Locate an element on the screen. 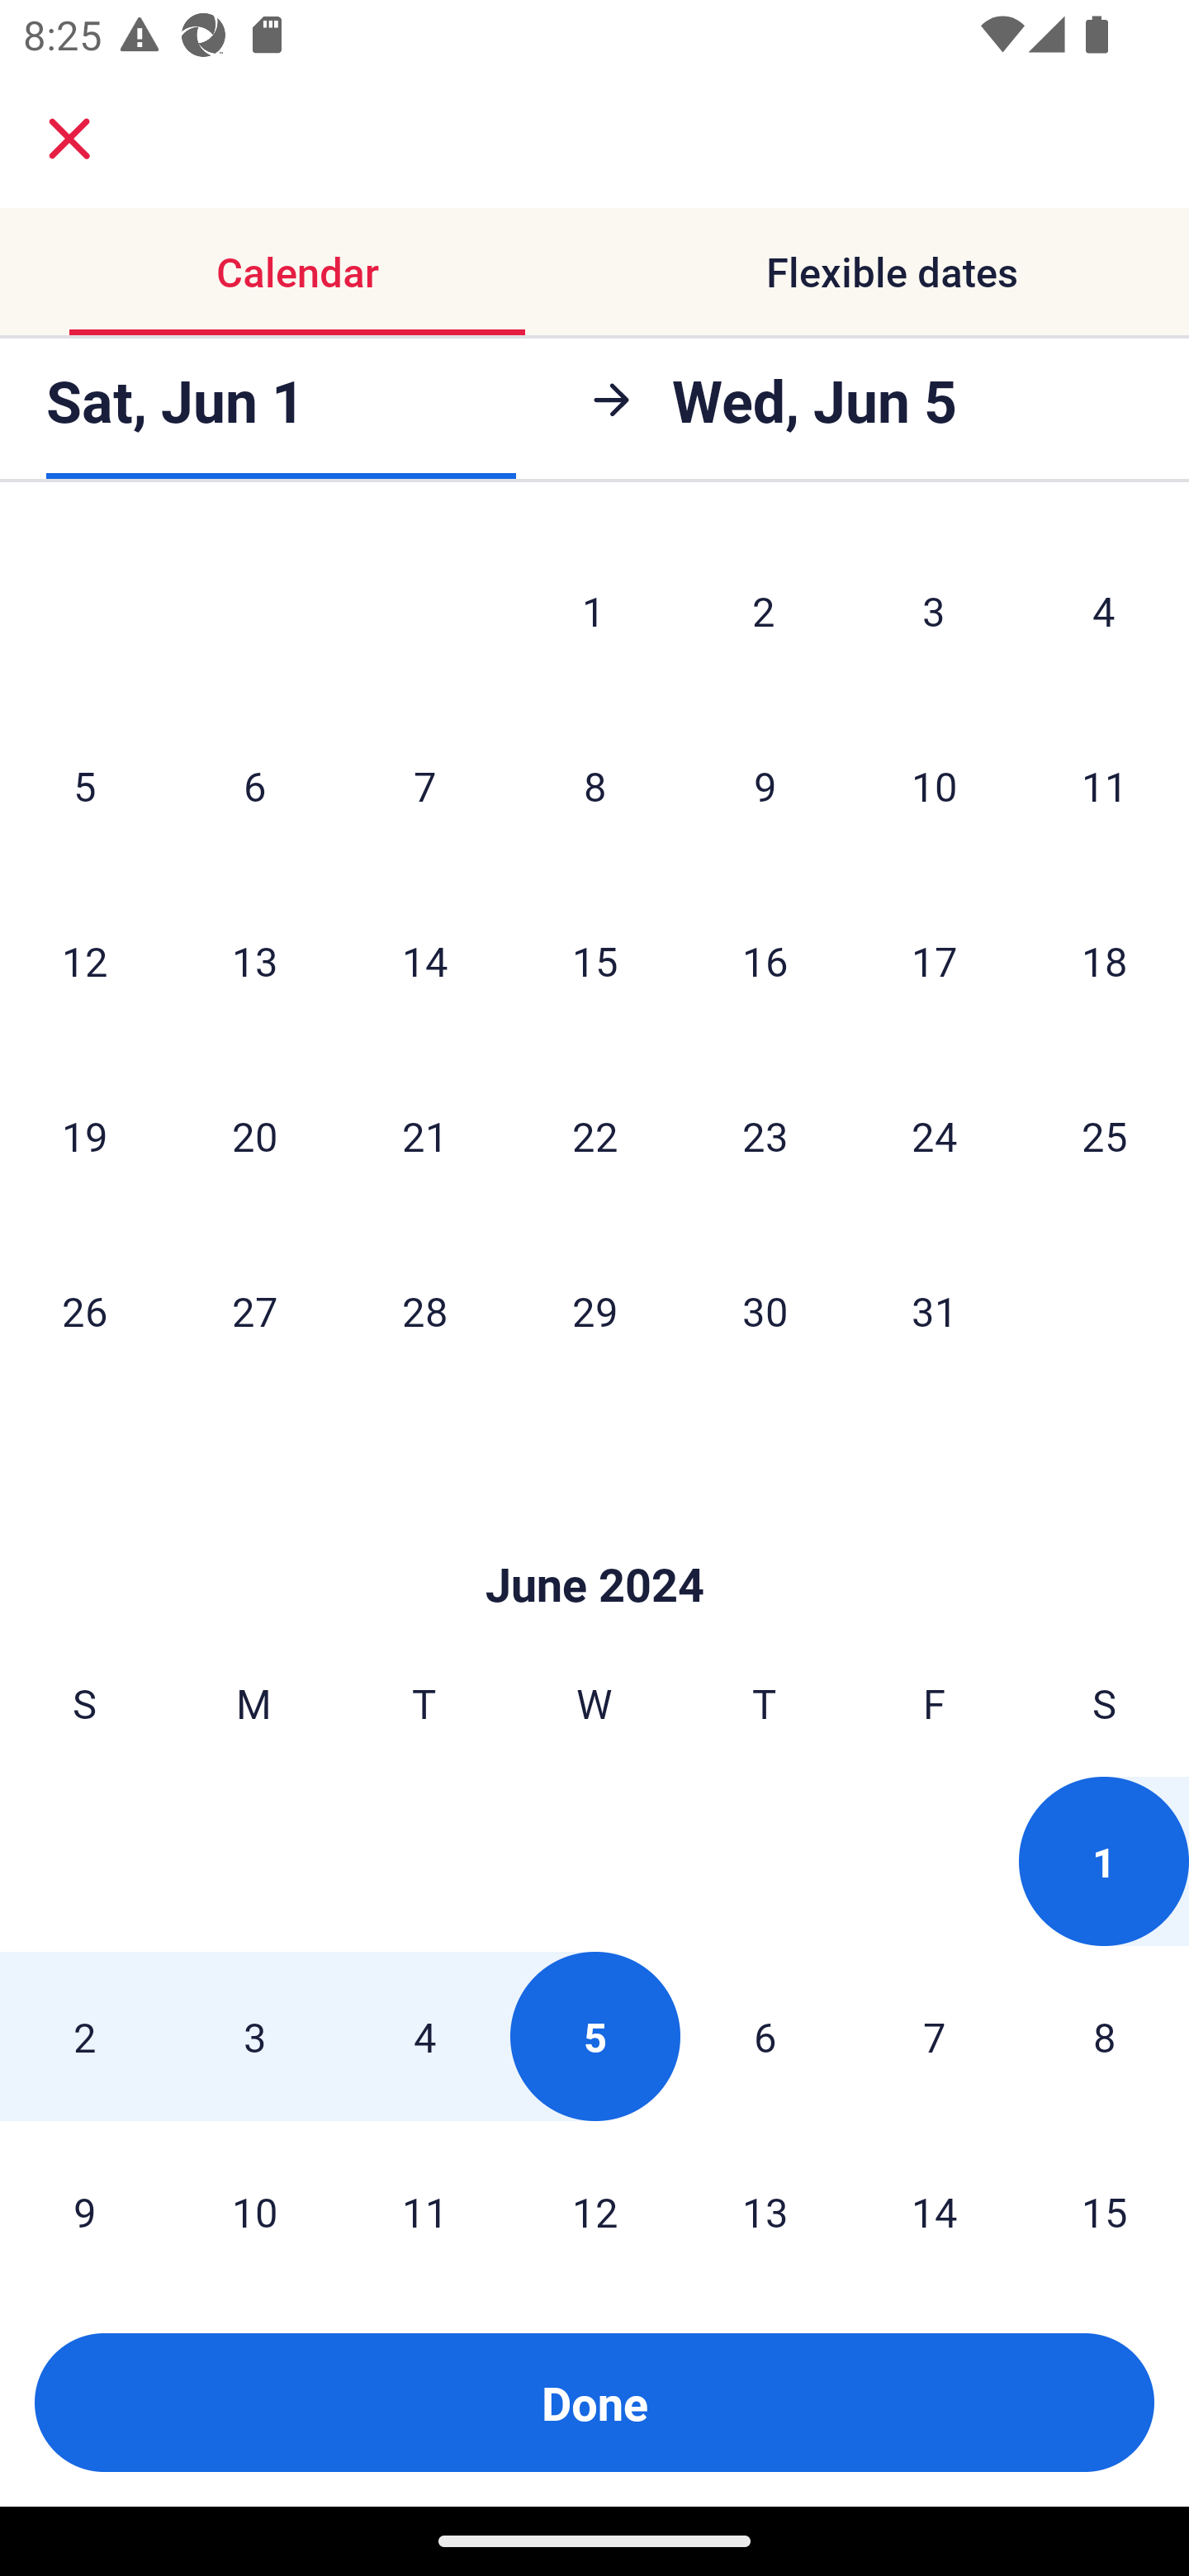 The height and width of the screenshot is (2576, 1189). 30 Thursday, May 30, 2024 is located at coordinates (765, 1311).